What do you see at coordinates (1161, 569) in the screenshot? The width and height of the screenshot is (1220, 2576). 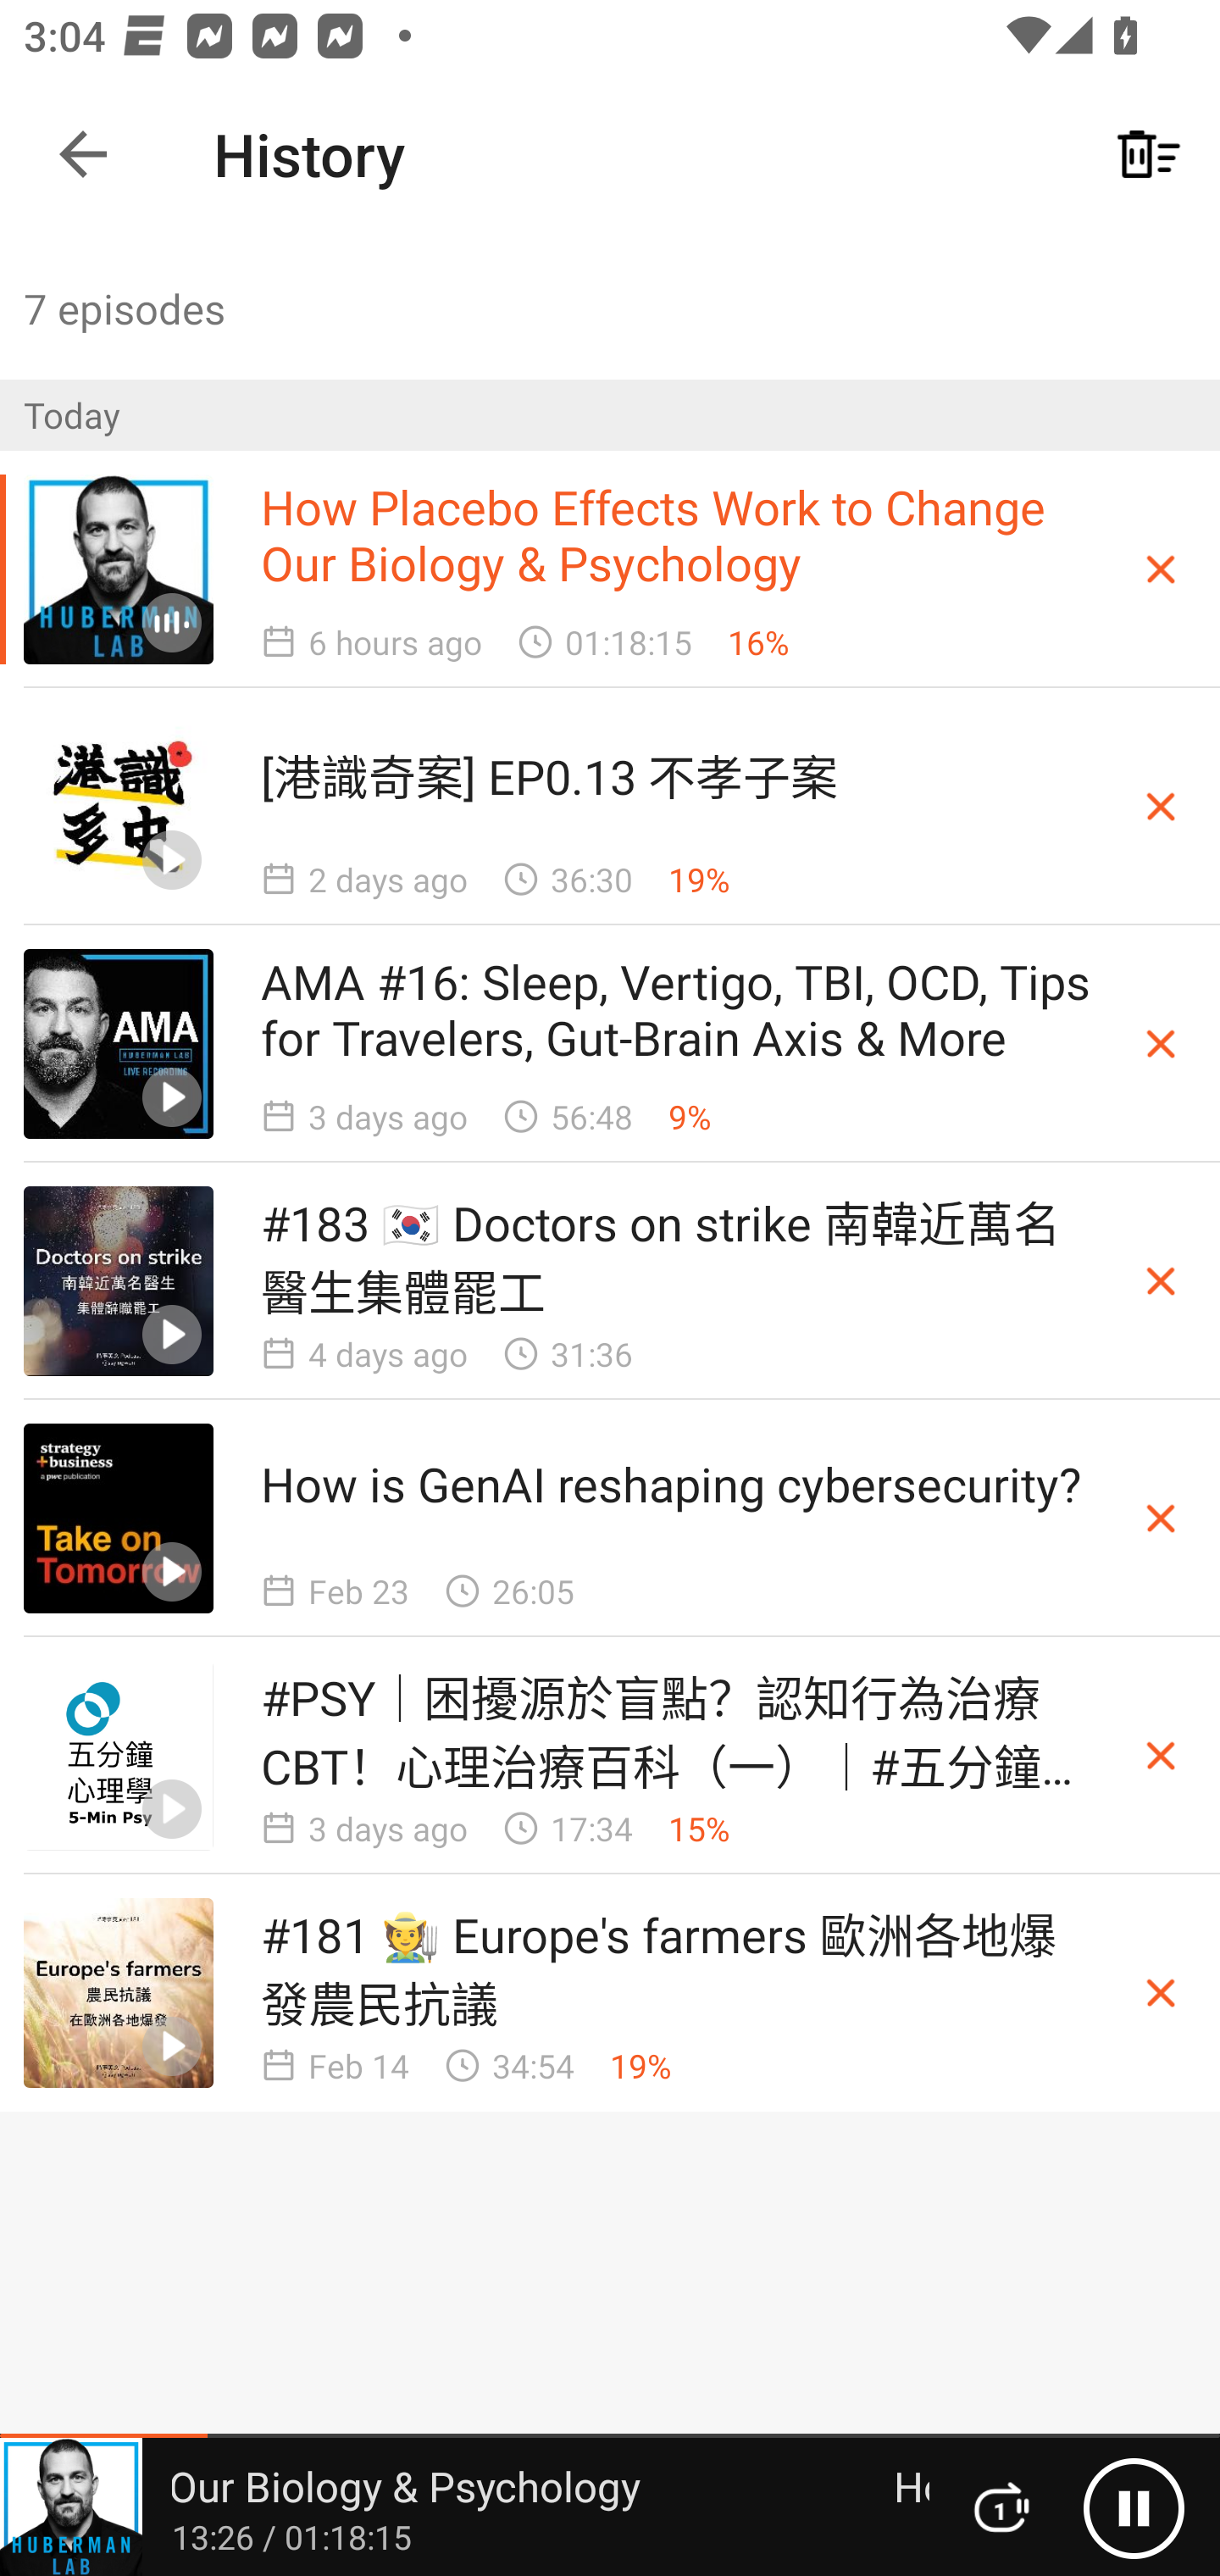 I see `Delete` at bounding box center [1161, 569].